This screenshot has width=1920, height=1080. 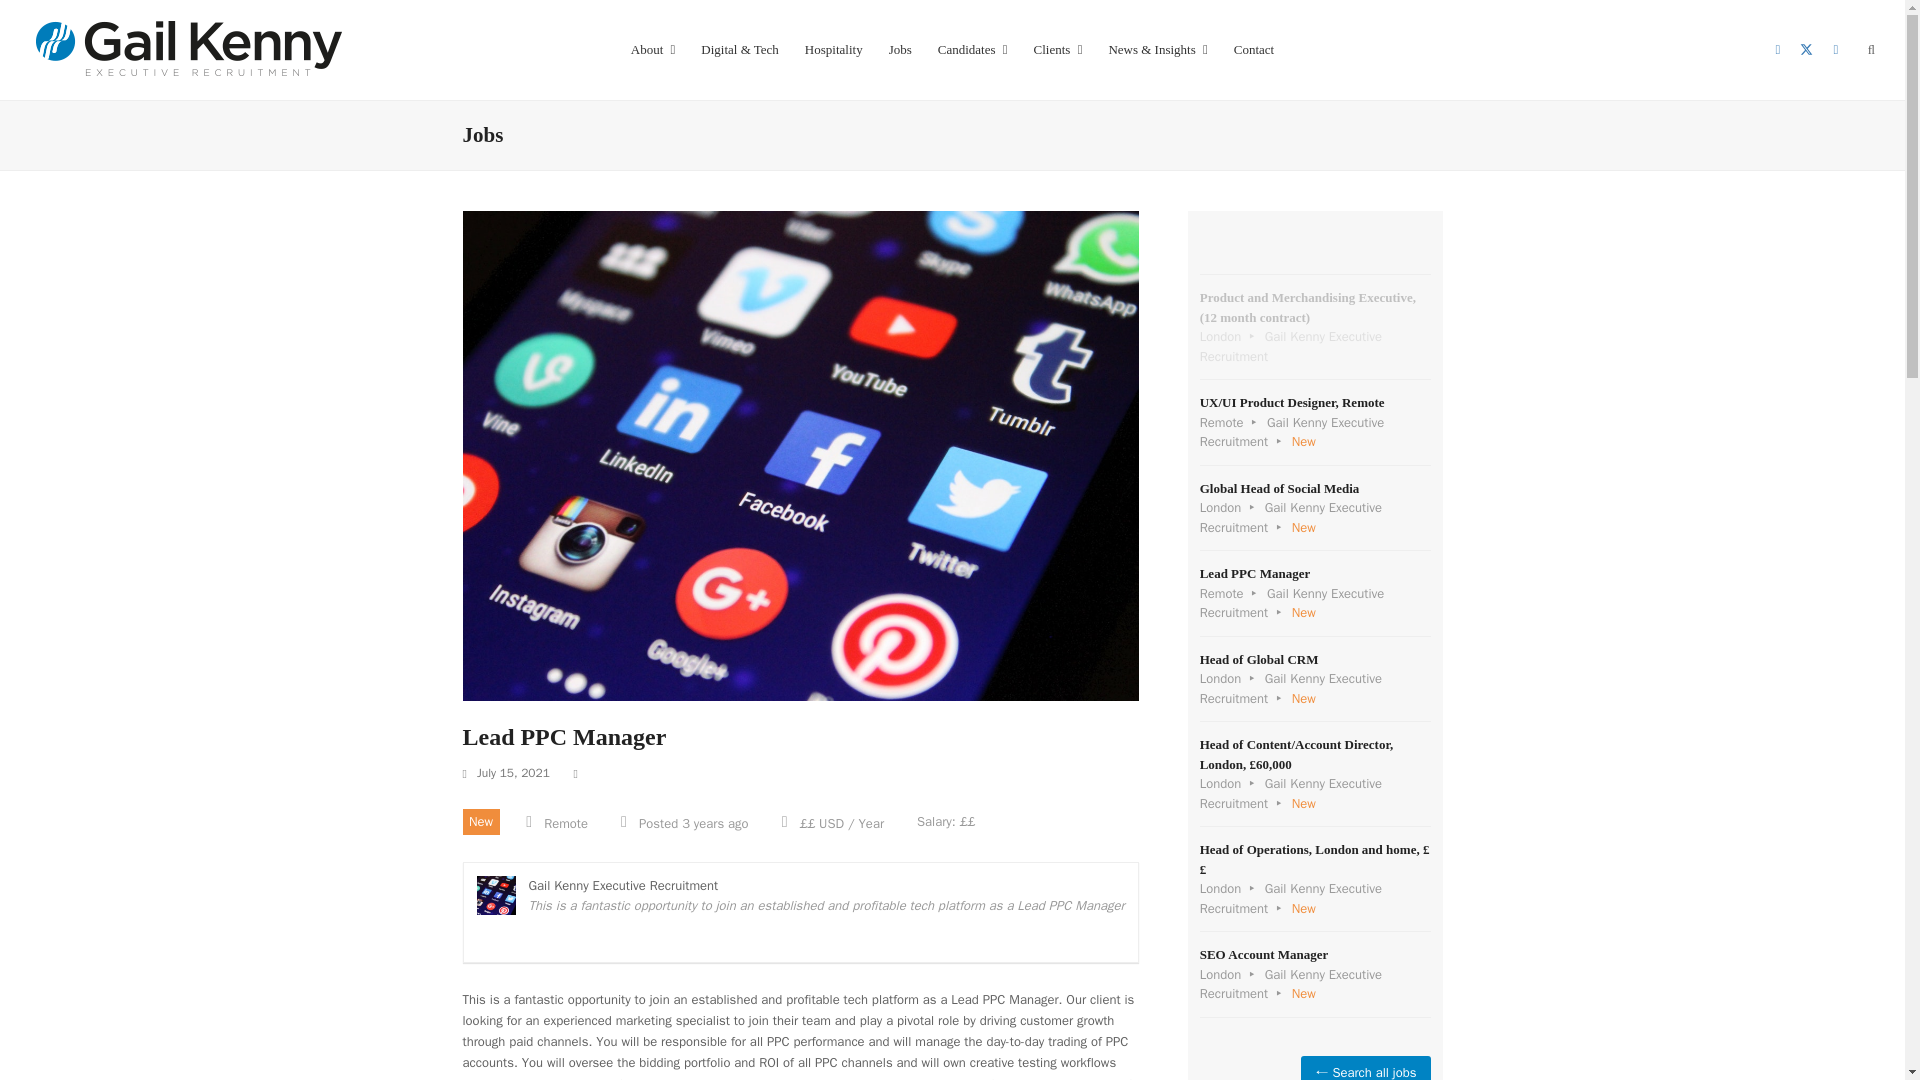 What do you see at coordinates (1836, 49) in the screenshot?
I see `Instagram` at bounding box center [1836, 49].